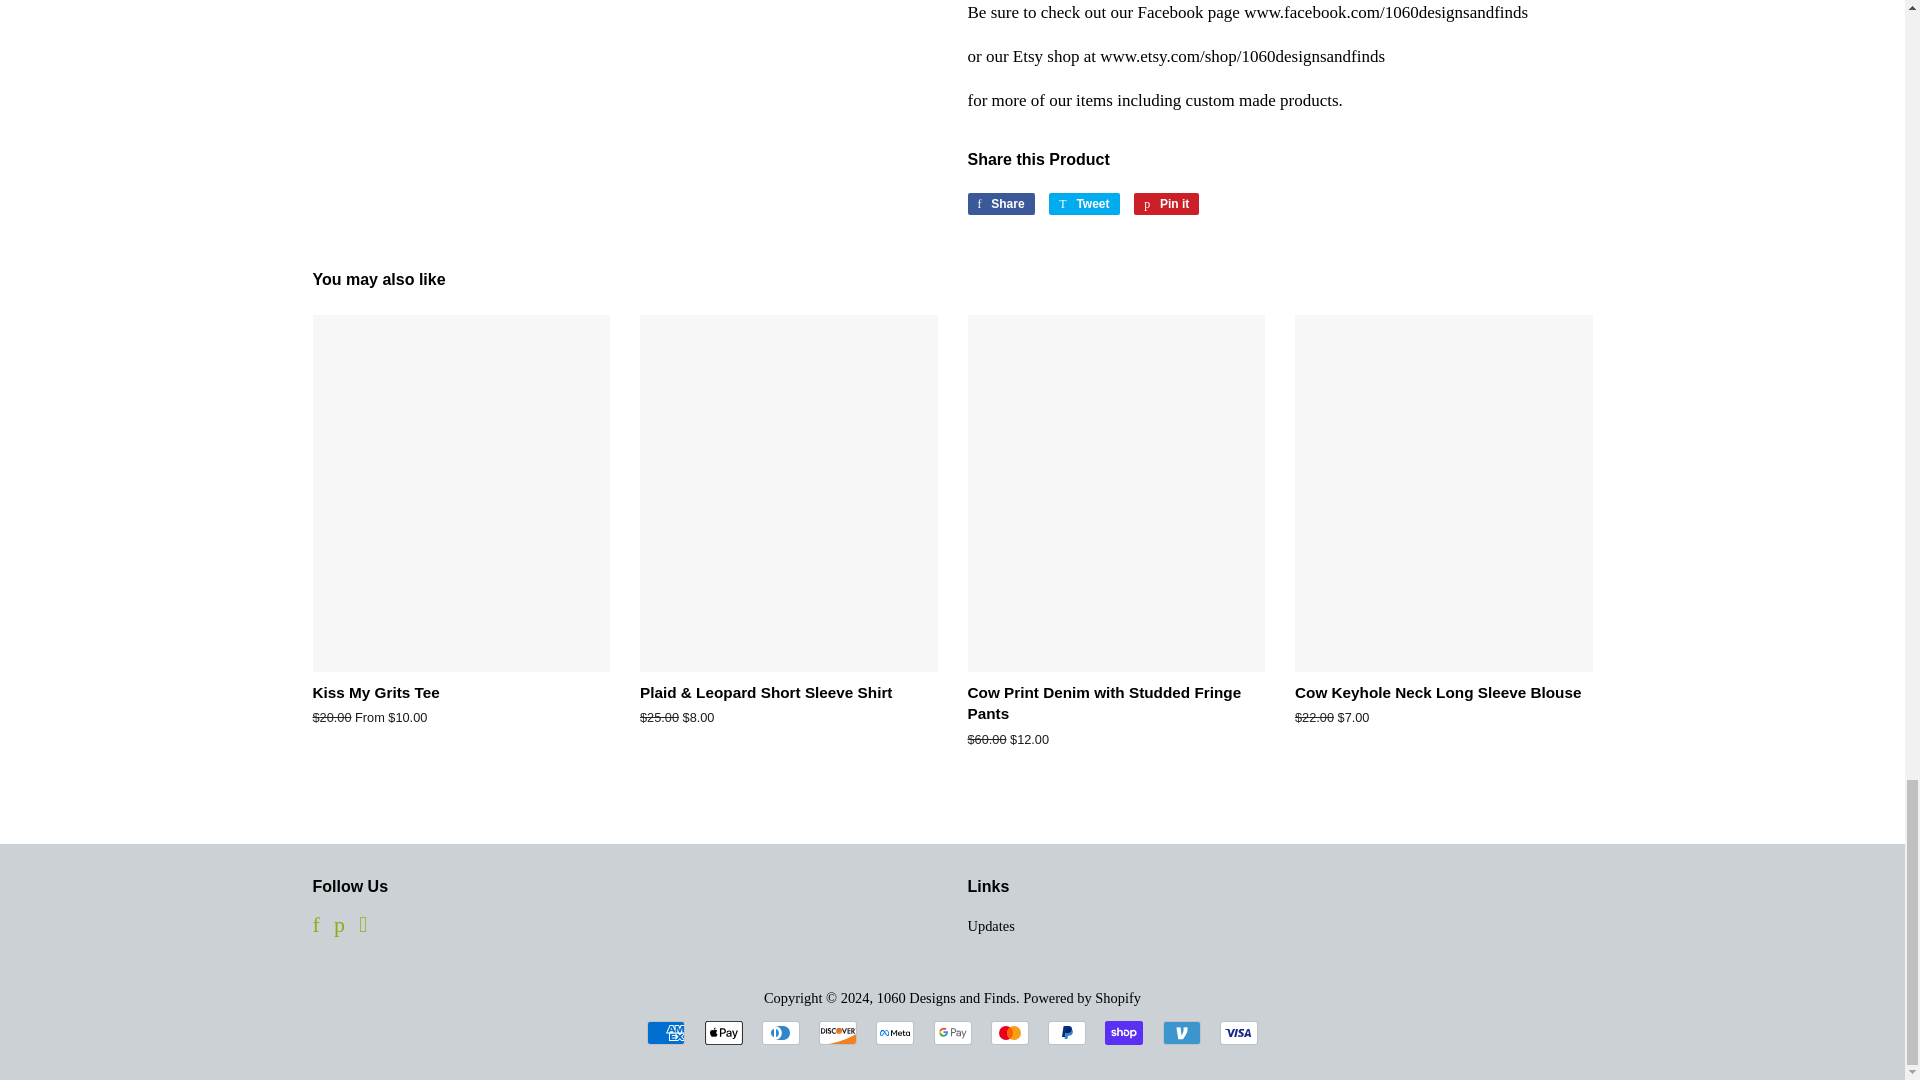 The width and height of the screenshot is (1920, 1080). I want to click on Diners Club, so click(1166, 204).